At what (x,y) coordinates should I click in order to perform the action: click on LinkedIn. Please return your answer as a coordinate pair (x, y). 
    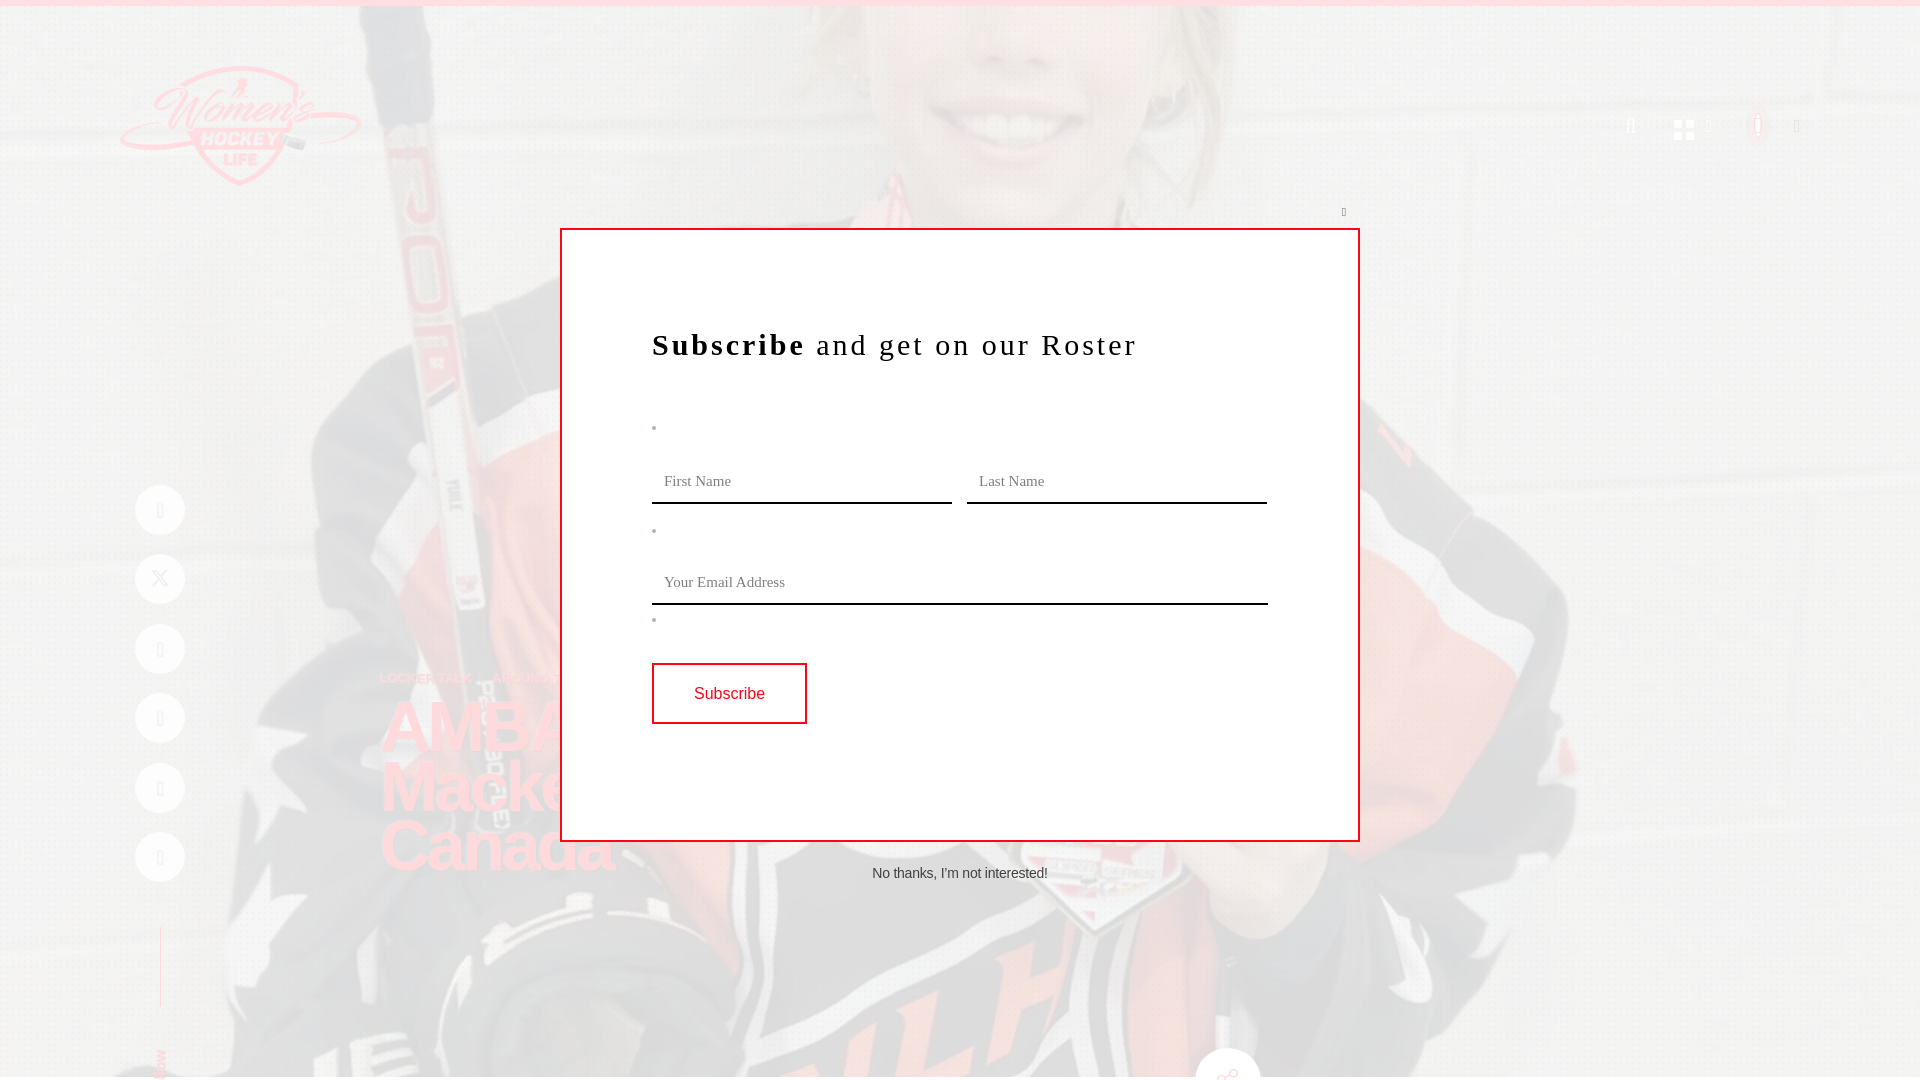
    Looking at the image, I should click on (159, 787).